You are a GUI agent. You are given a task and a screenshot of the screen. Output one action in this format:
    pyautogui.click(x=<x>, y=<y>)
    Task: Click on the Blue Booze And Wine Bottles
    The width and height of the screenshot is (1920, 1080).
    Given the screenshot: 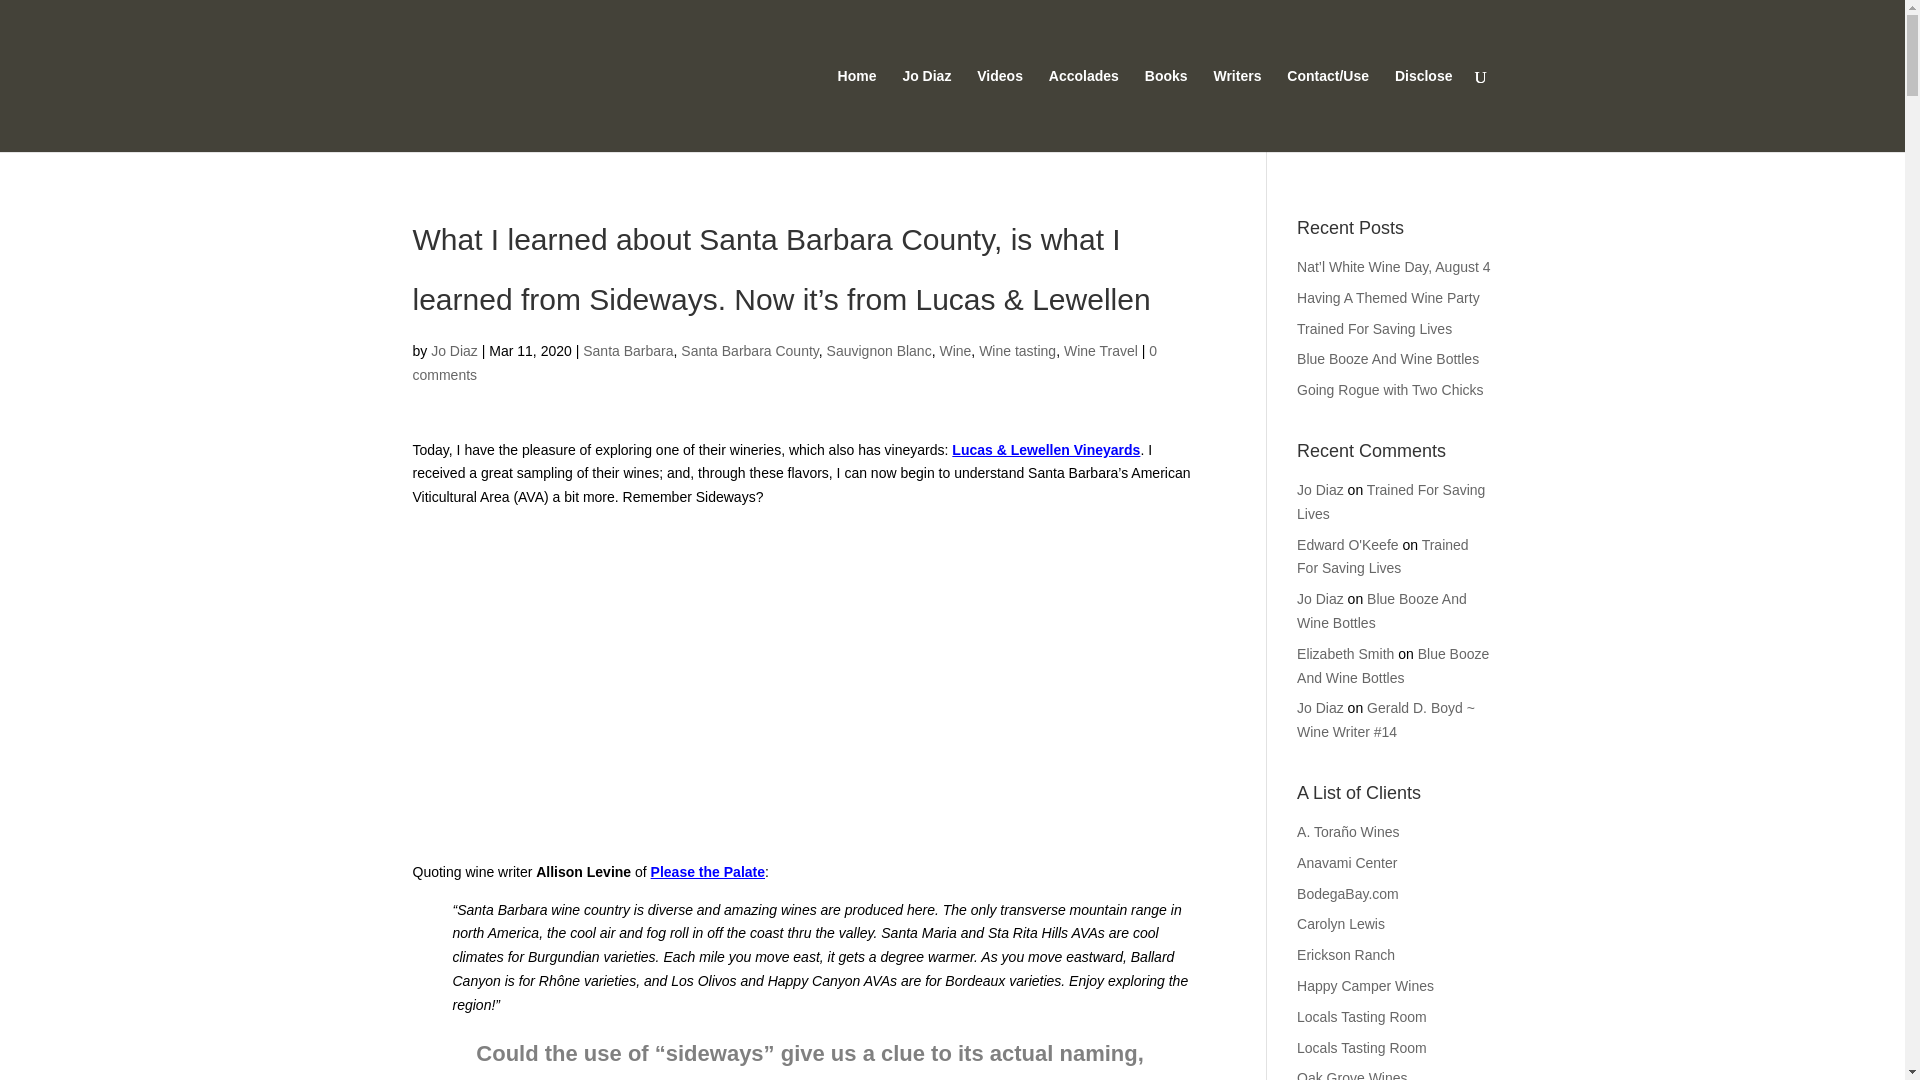 What is the action you would take?
    pyautogui.click(x=1382, y=610)
    